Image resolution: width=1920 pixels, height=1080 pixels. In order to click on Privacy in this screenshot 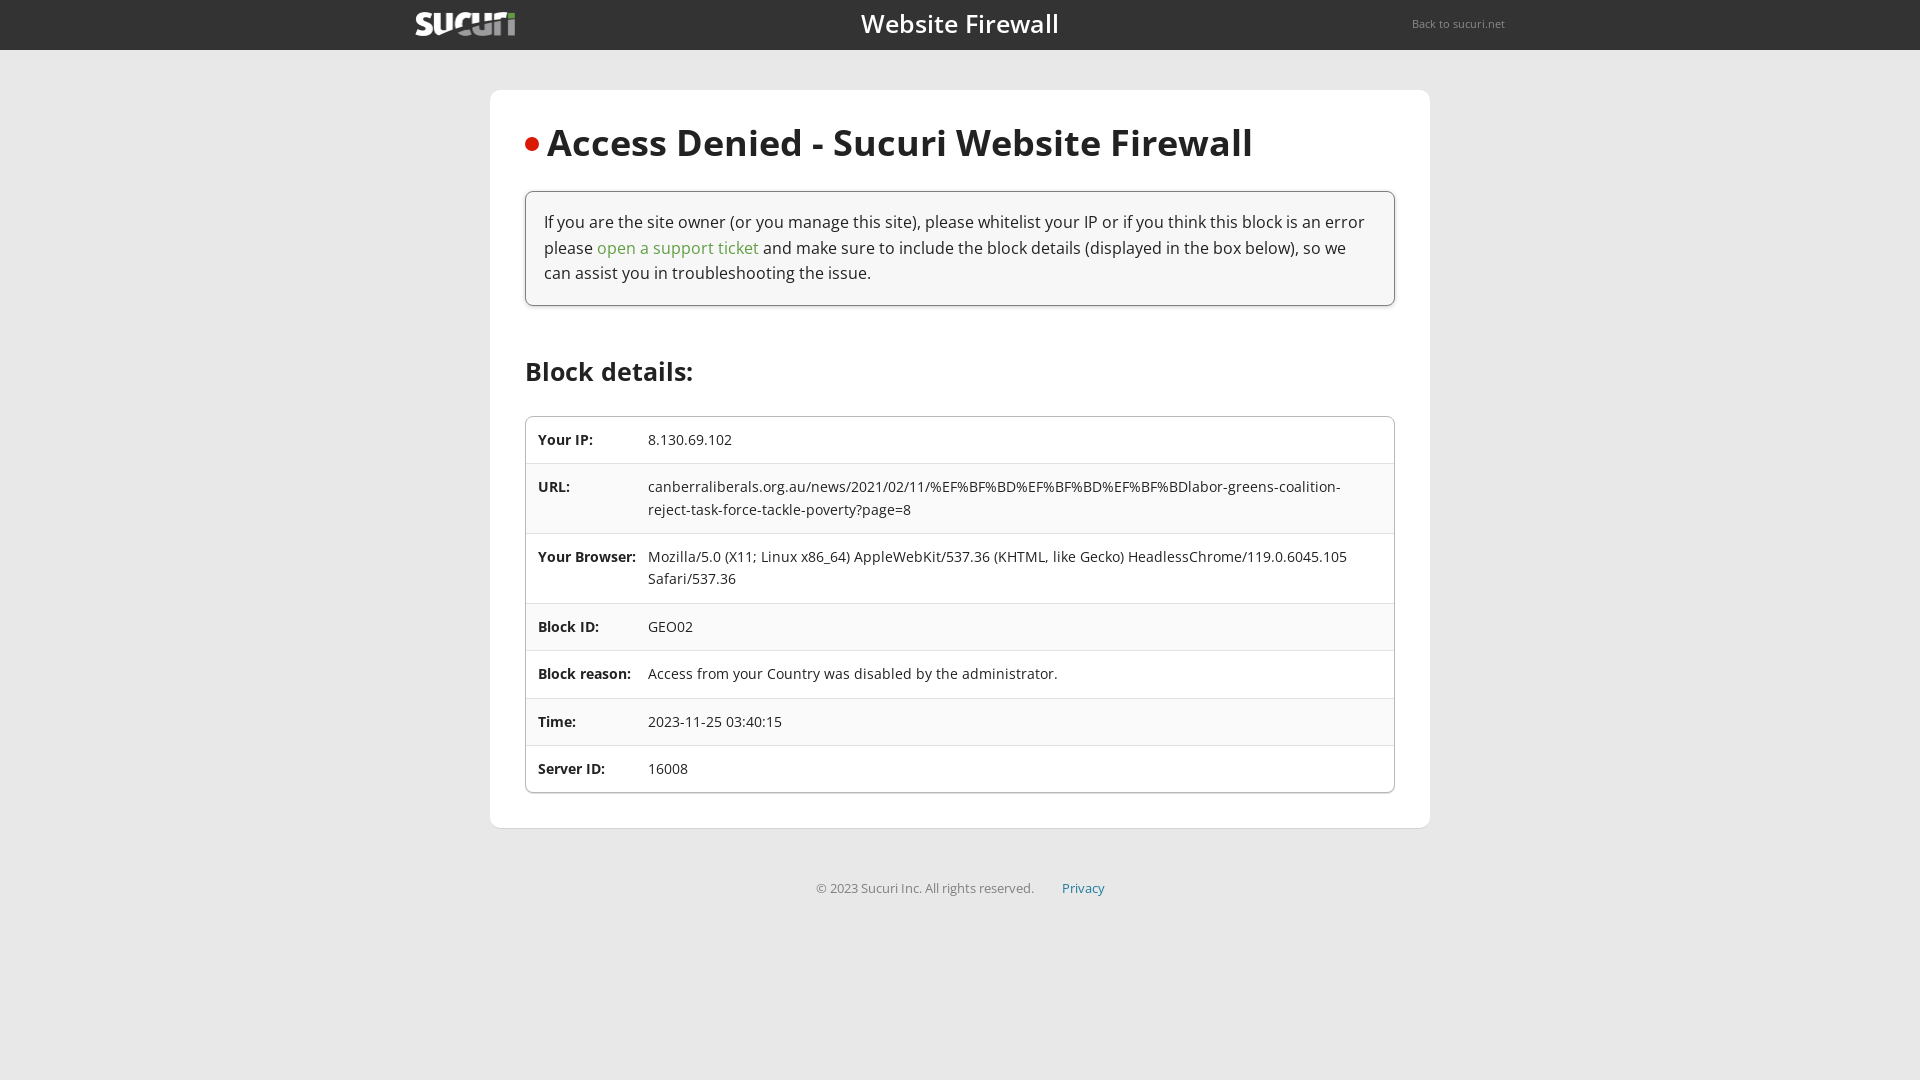, I will do `click(1084, 888)`.